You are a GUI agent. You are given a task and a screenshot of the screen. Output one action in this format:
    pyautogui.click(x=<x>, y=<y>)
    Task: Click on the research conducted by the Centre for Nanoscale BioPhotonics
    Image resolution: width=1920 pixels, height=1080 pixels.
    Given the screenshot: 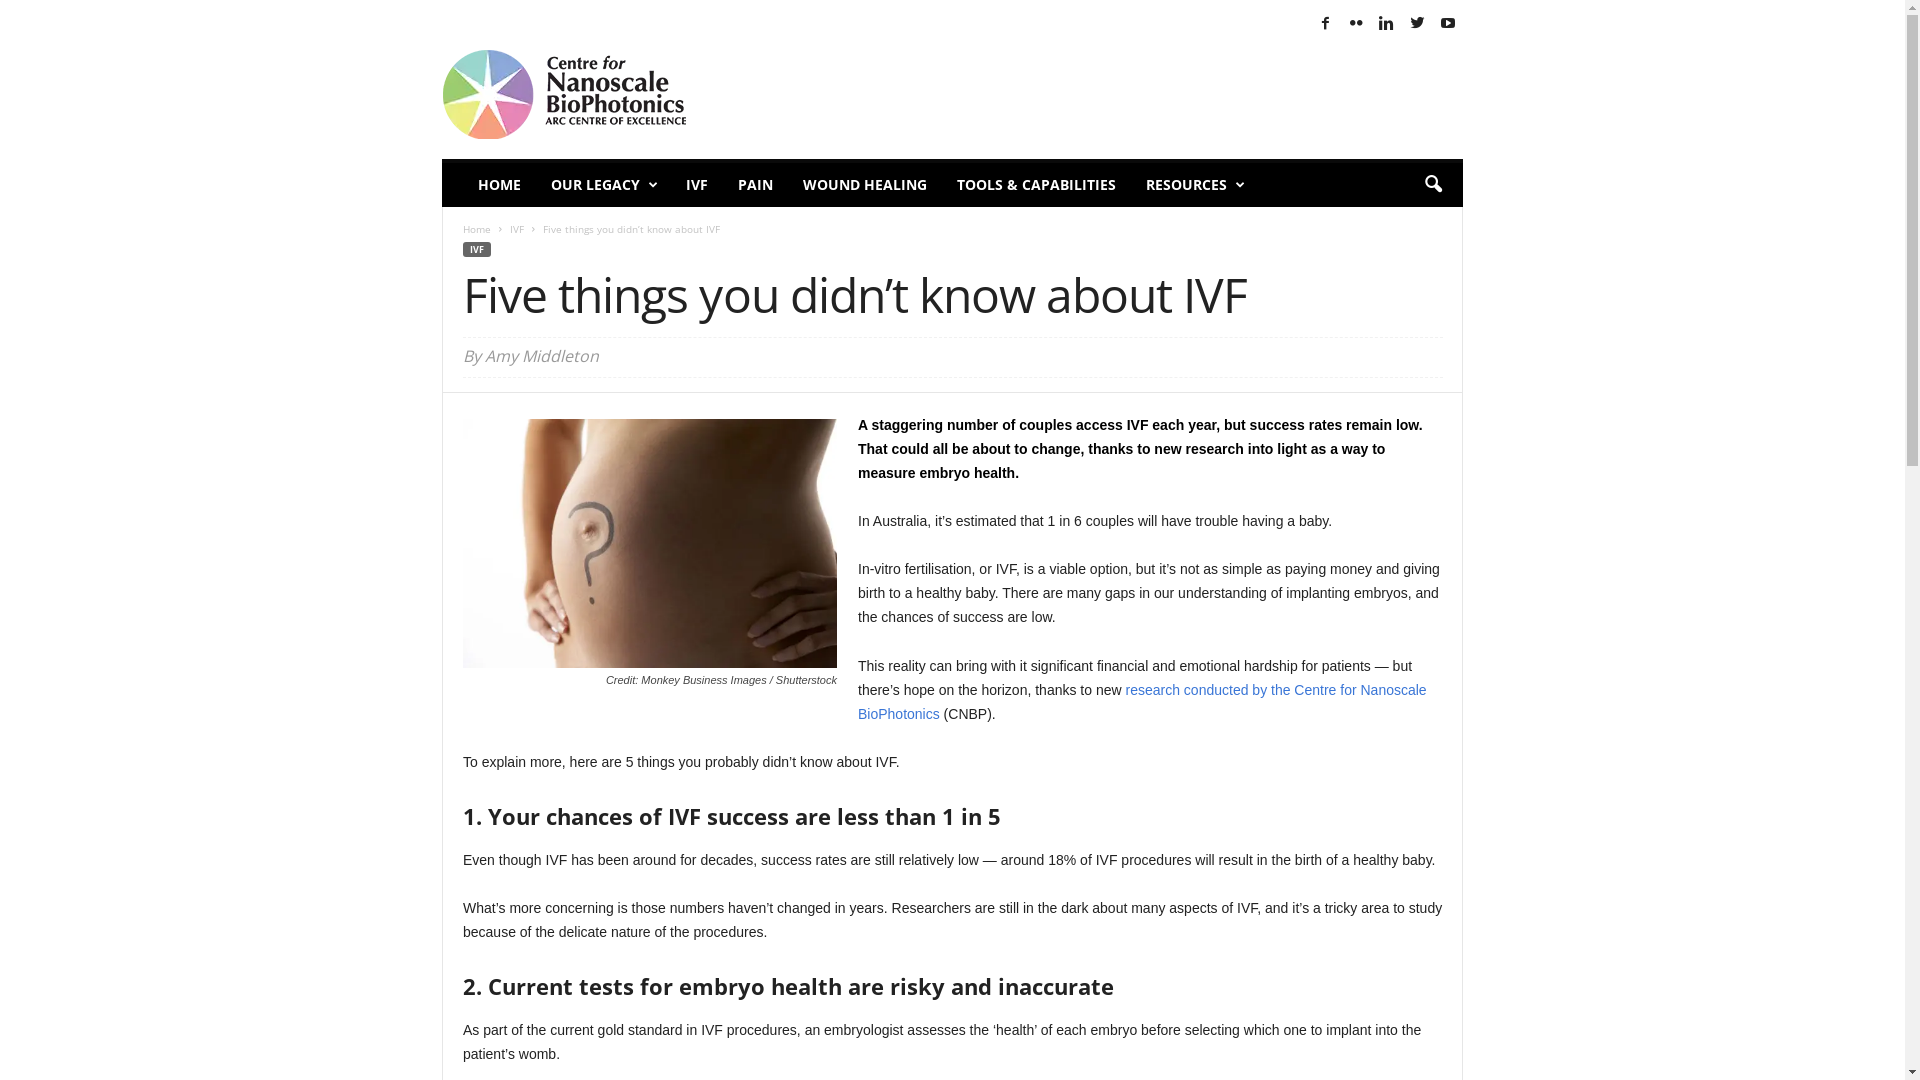 What is the action you would take?
    pyautogui.click(x=1142, y=702)
    